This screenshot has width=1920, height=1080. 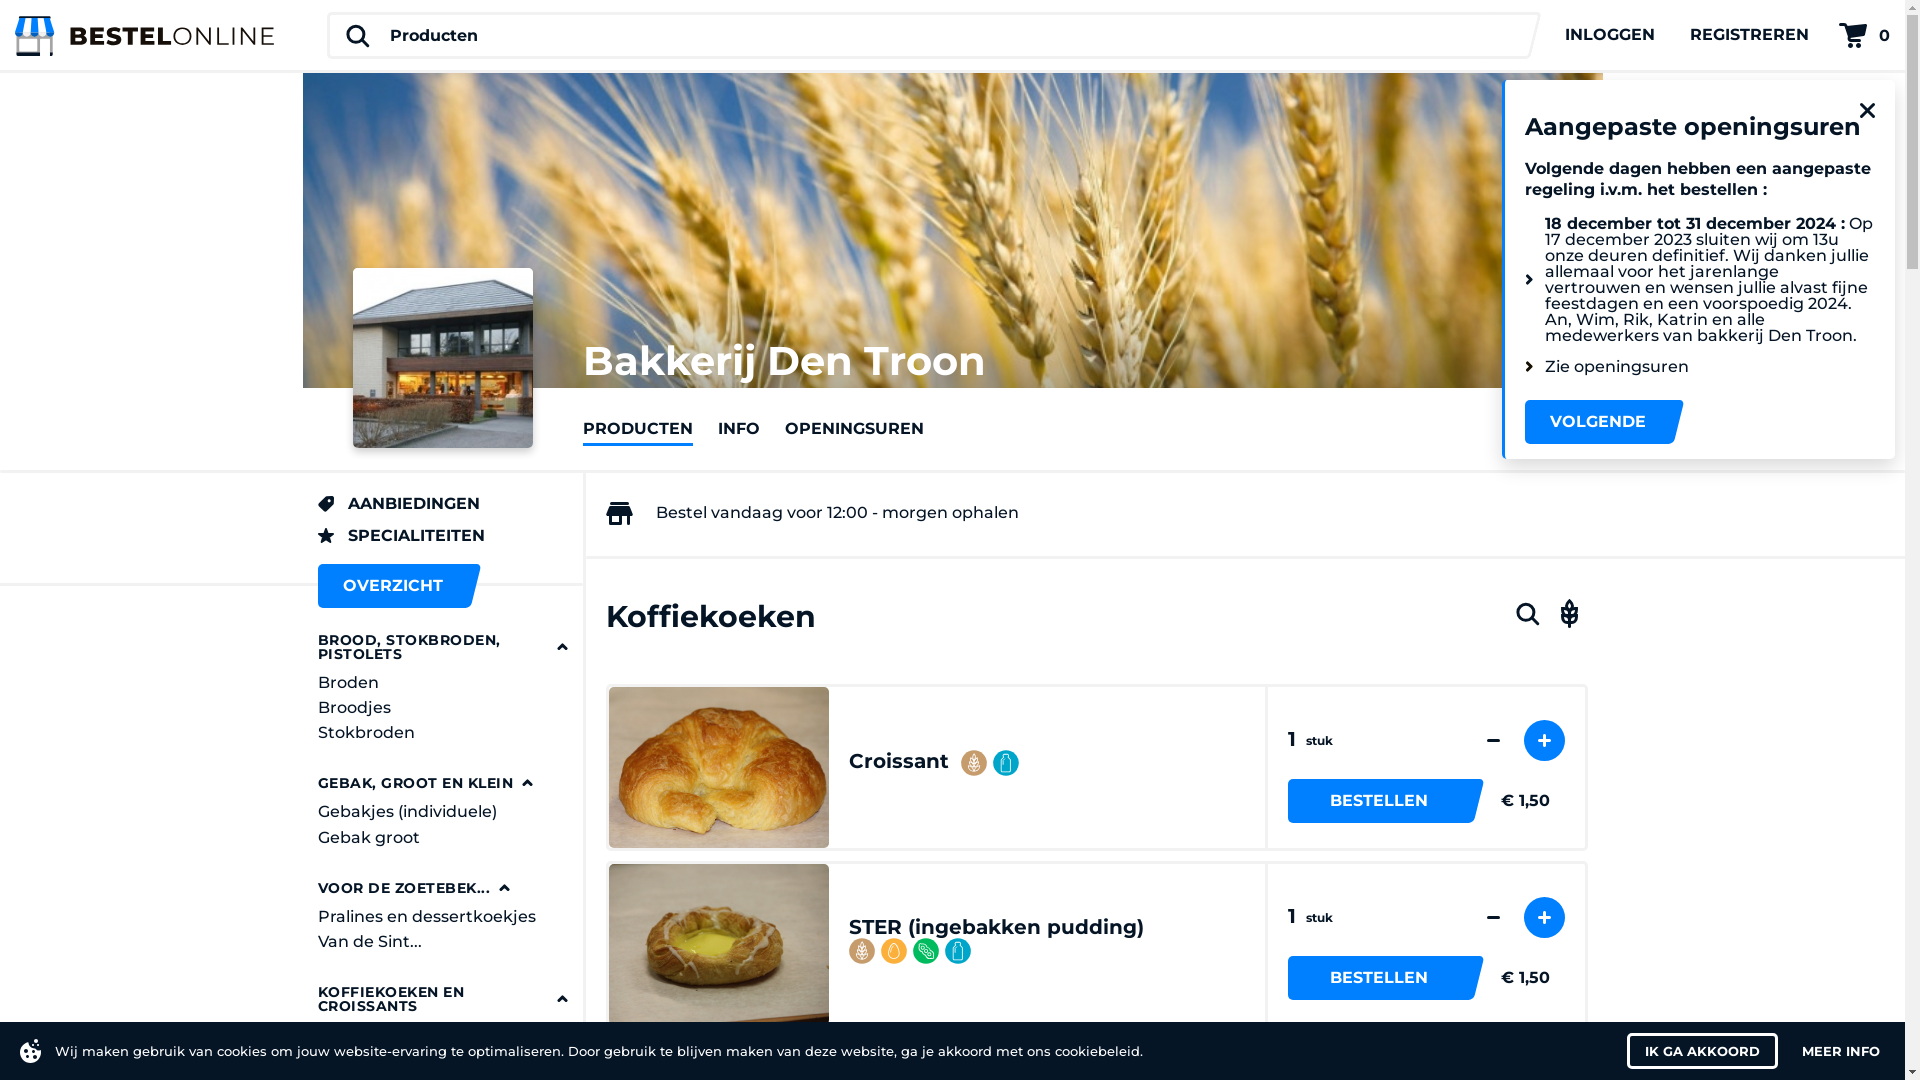 I want to click on Koffiekoeken, so click(x=433, y=1038).